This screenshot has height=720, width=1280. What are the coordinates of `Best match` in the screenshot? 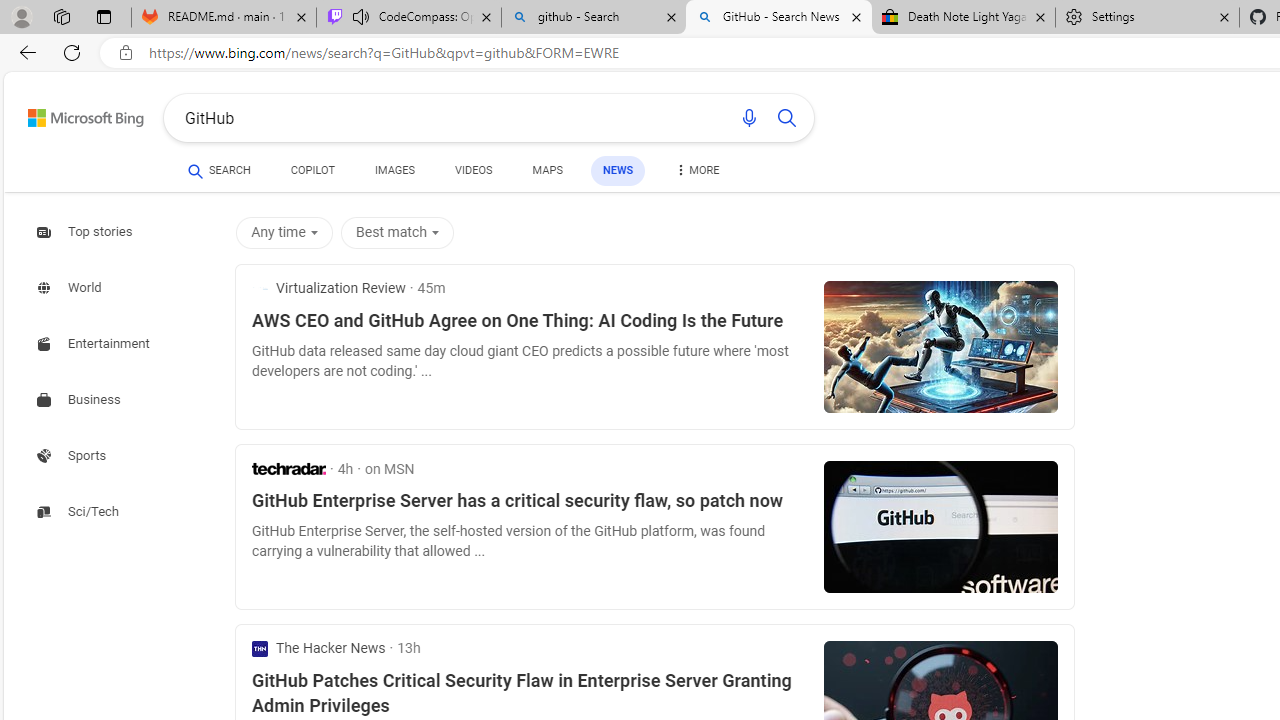 It's located at (397, 232).